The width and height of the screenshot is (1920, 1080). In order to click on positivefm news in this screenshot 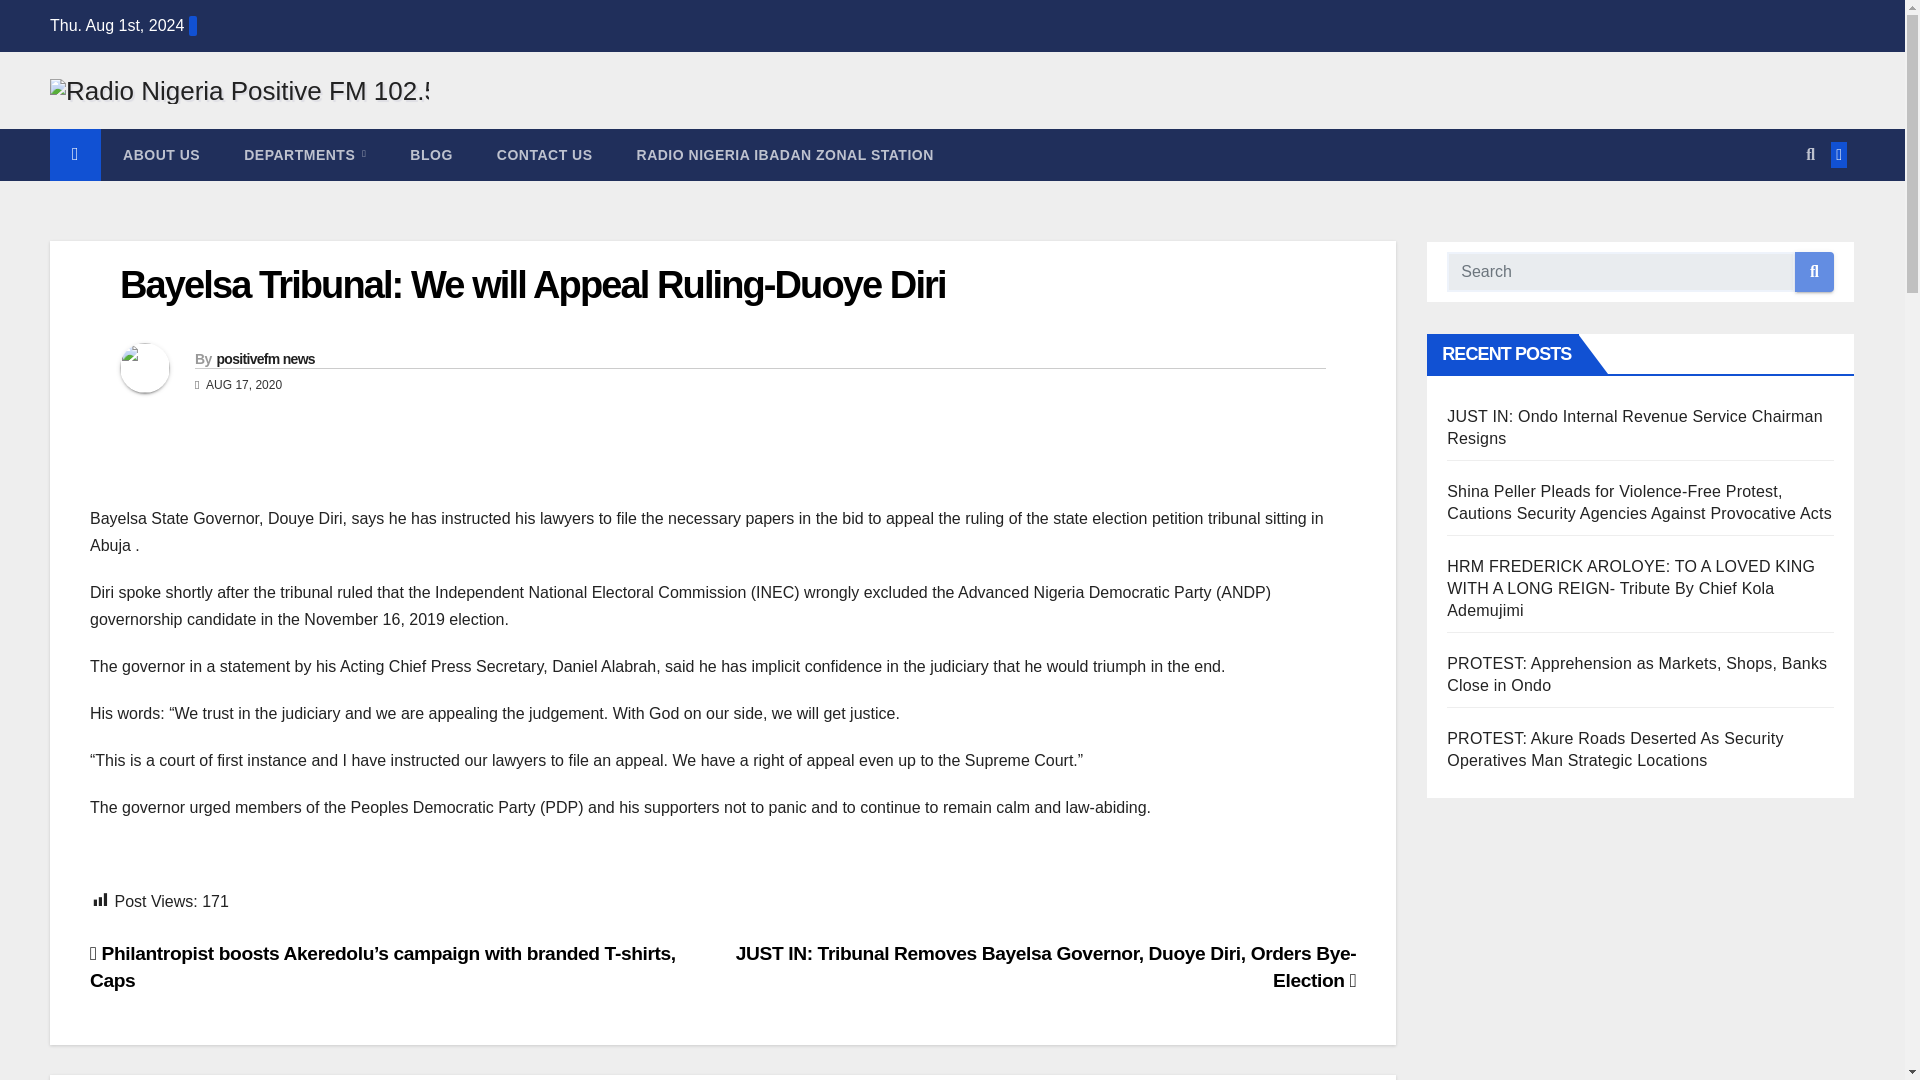, I will do `click(264, 776)`.